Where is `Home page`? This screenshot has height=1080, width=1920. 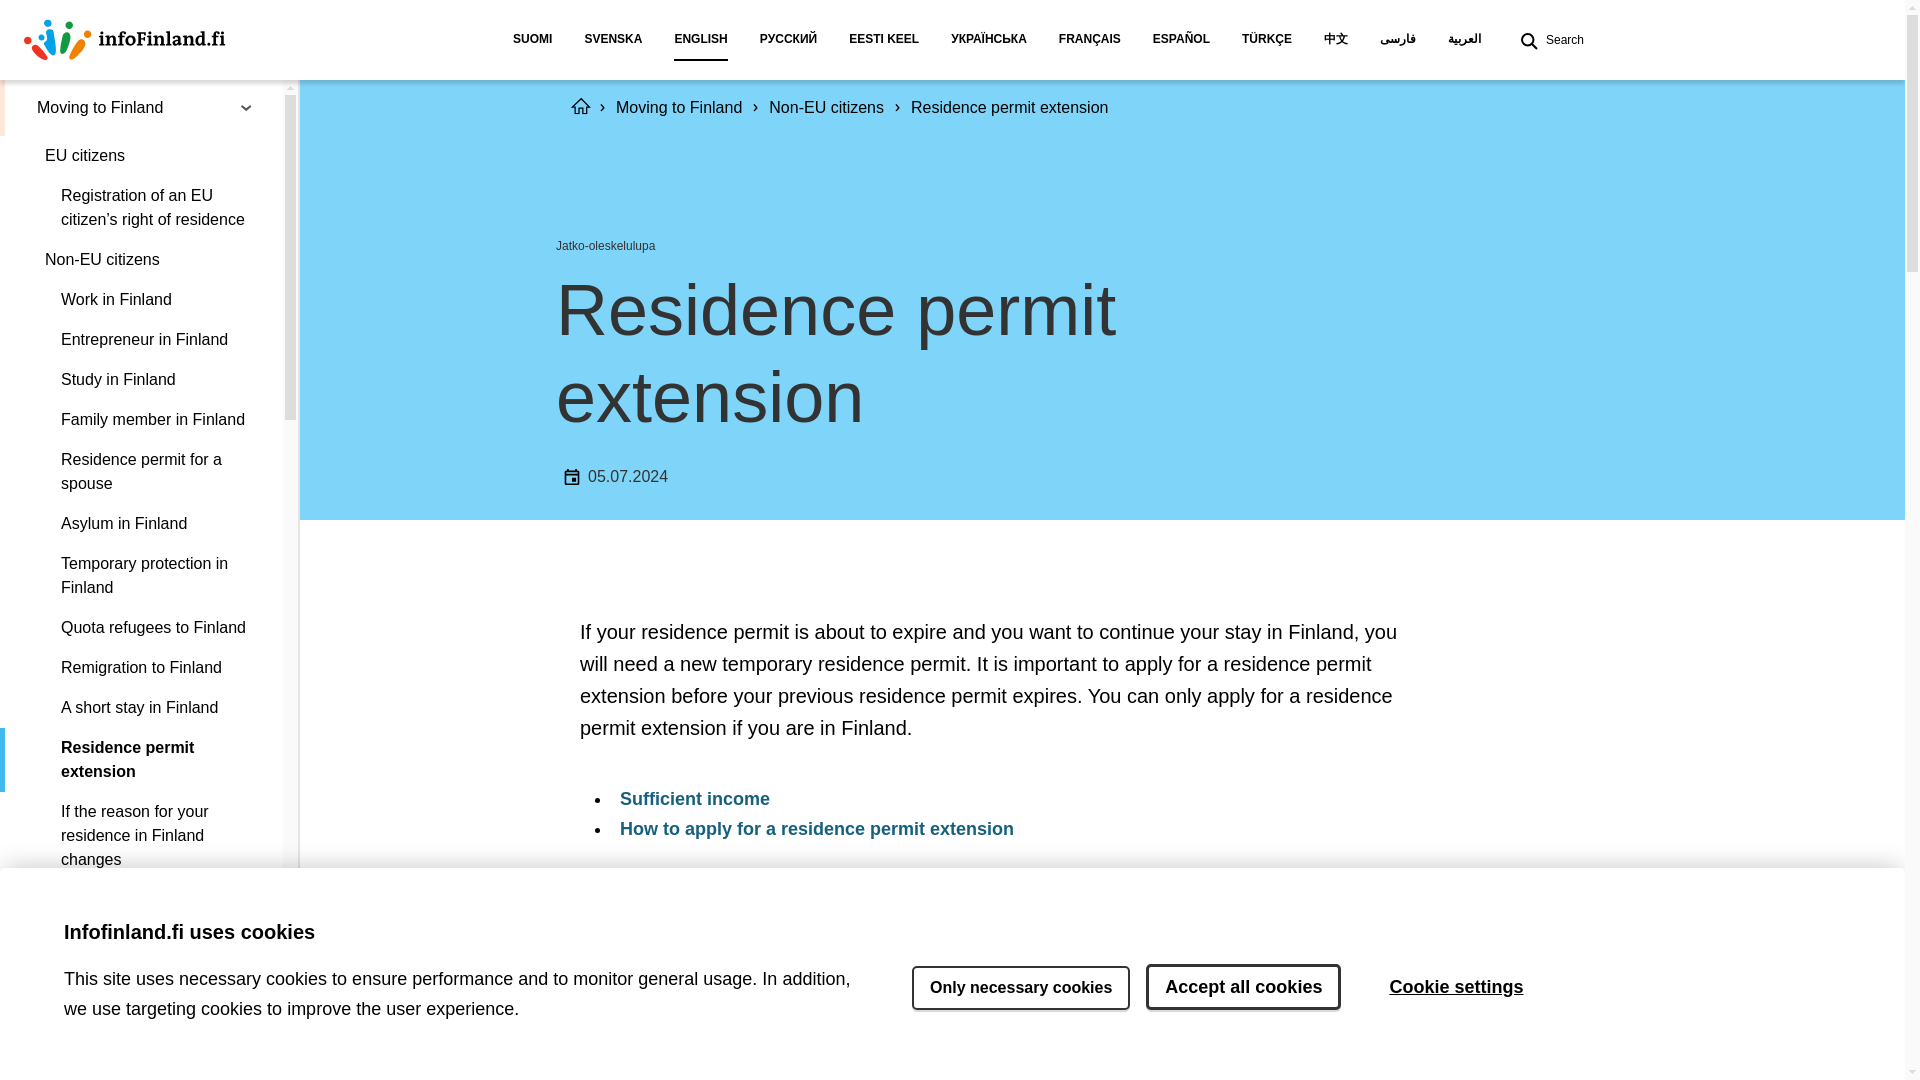
Home page is located at coordinates (124, 40).